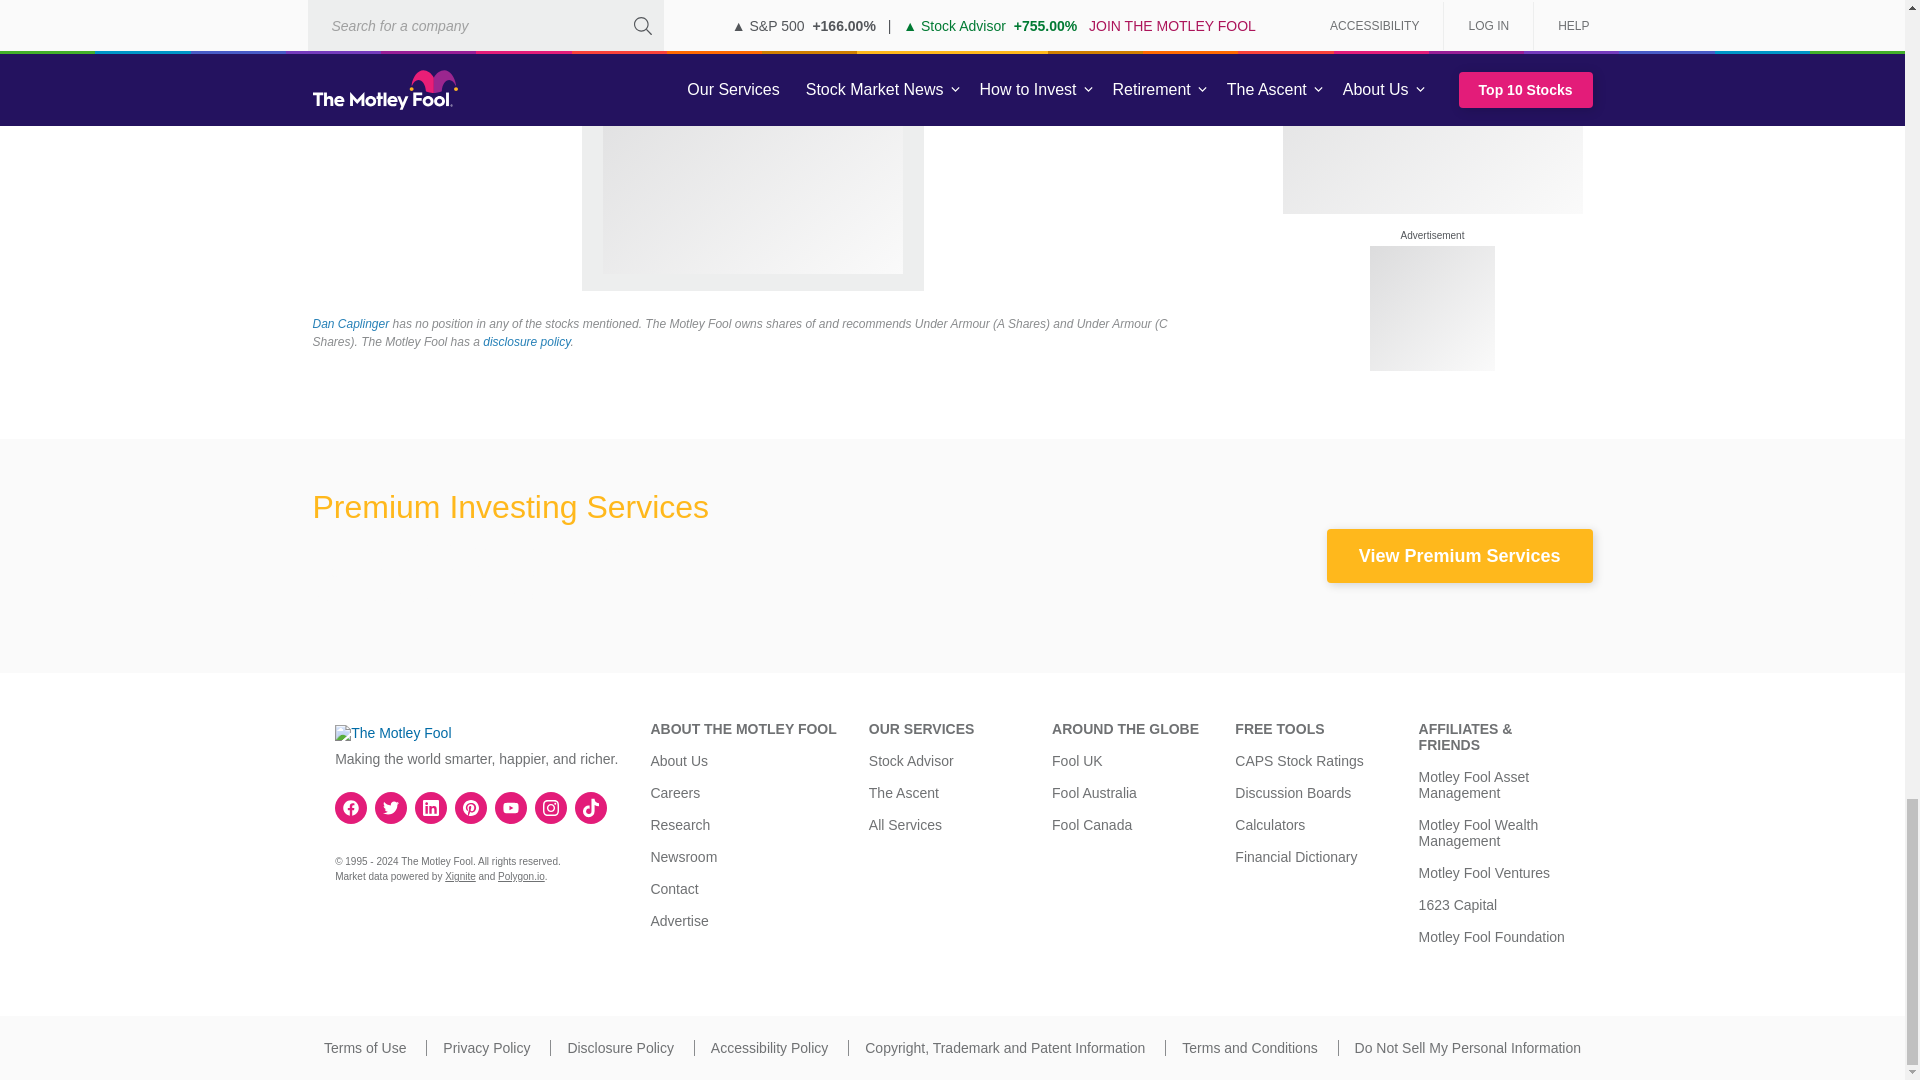 The width and height of the screenshot is (1920, 1080). Describe the element at coordinates (1250, 1048) in the screenshot. I see `Terms and Conditions` at that location.